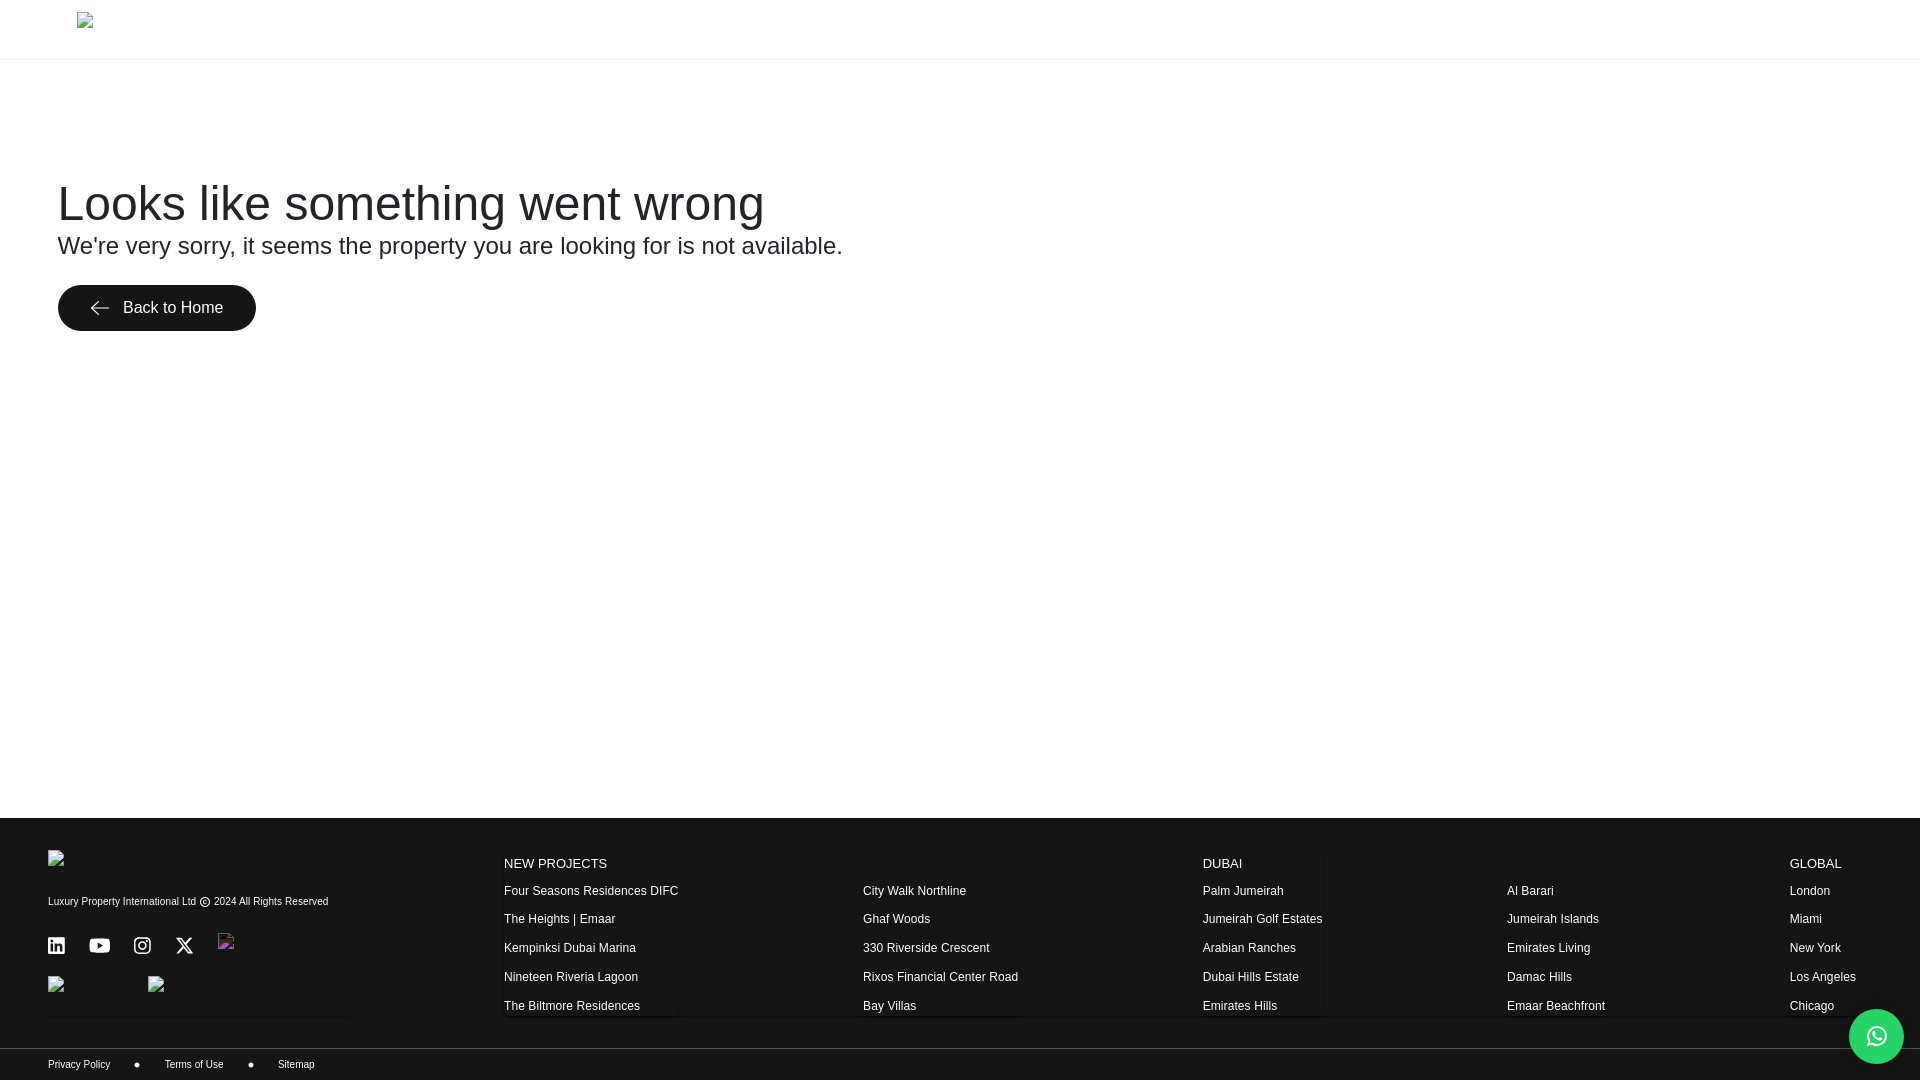 This screenshot has width=1920, height=1080. Describe the element at coordinates (1244, 891) in the screenshot. I see `Palm Jumeirah` at that location.